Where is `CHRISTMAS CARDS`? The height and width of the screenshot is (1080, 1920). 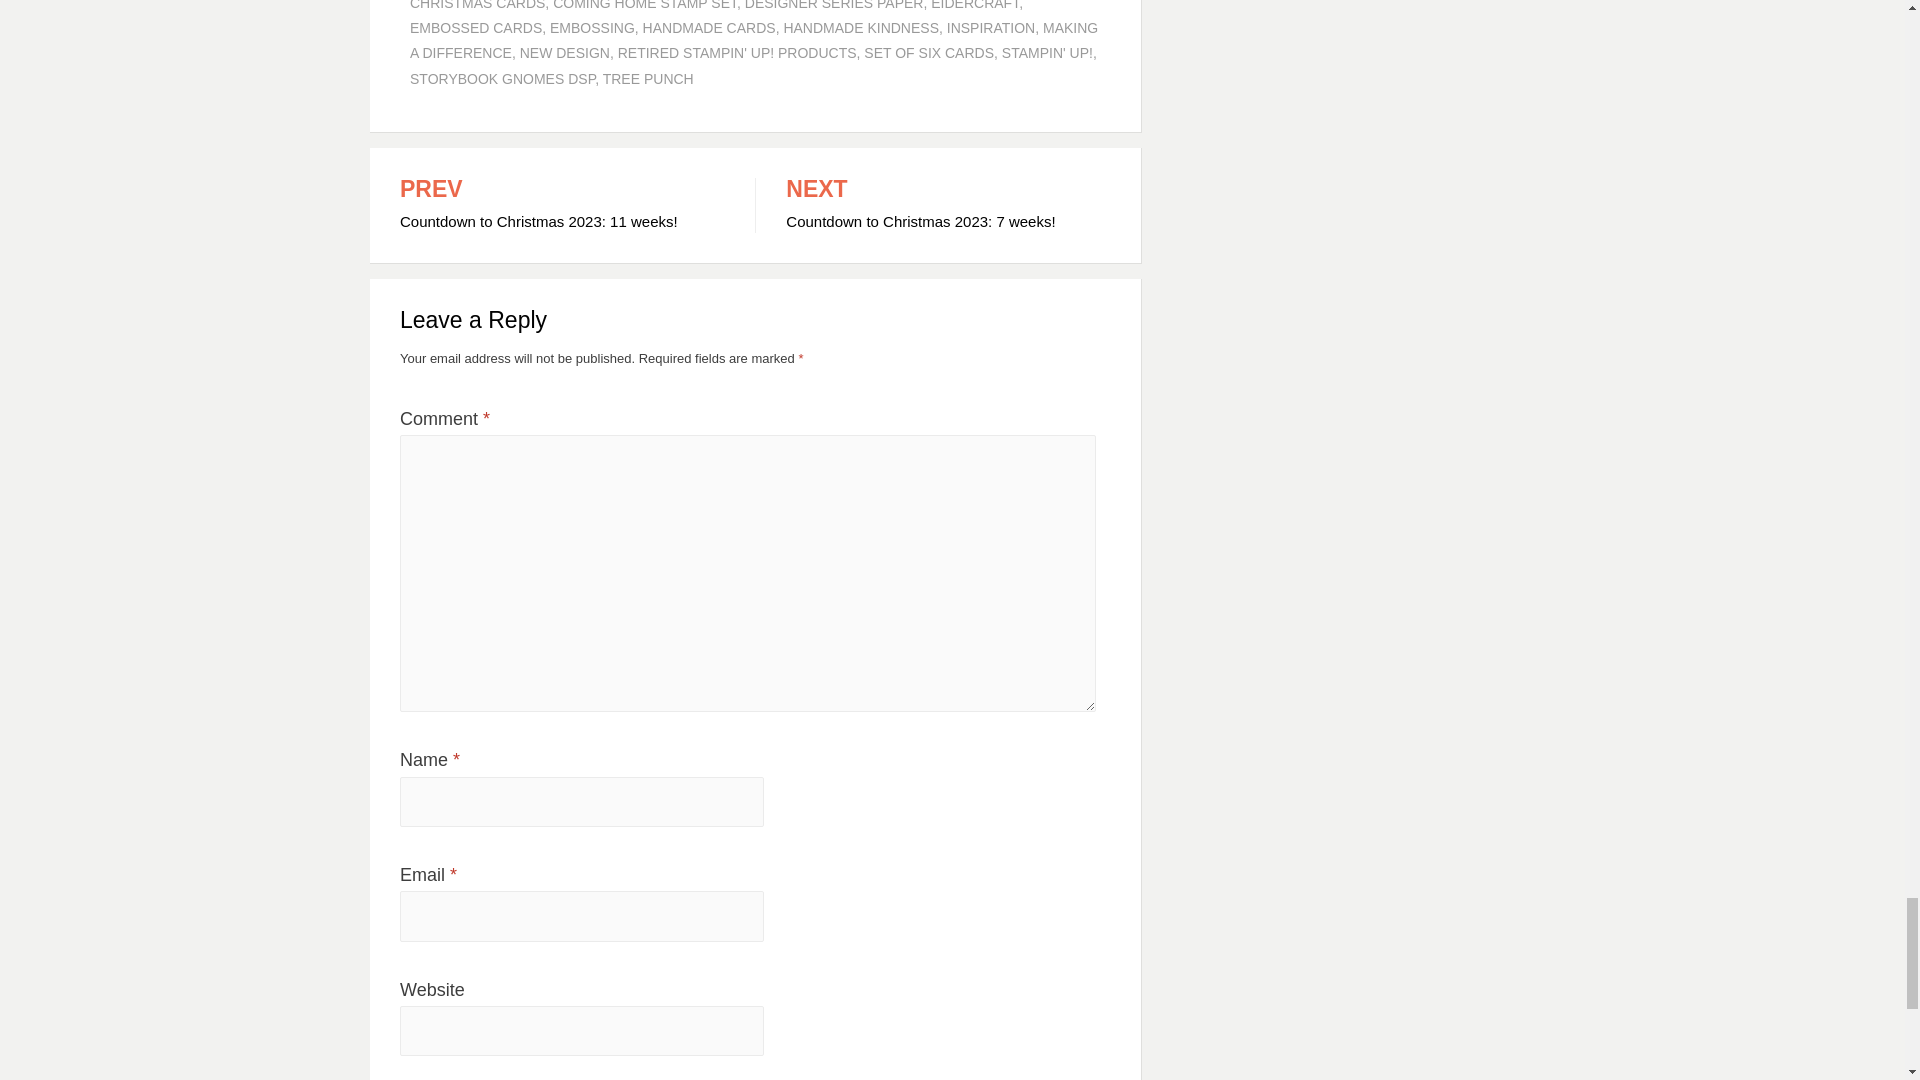 CHRISTMAS CARDS is located at coordinates (478, 5).